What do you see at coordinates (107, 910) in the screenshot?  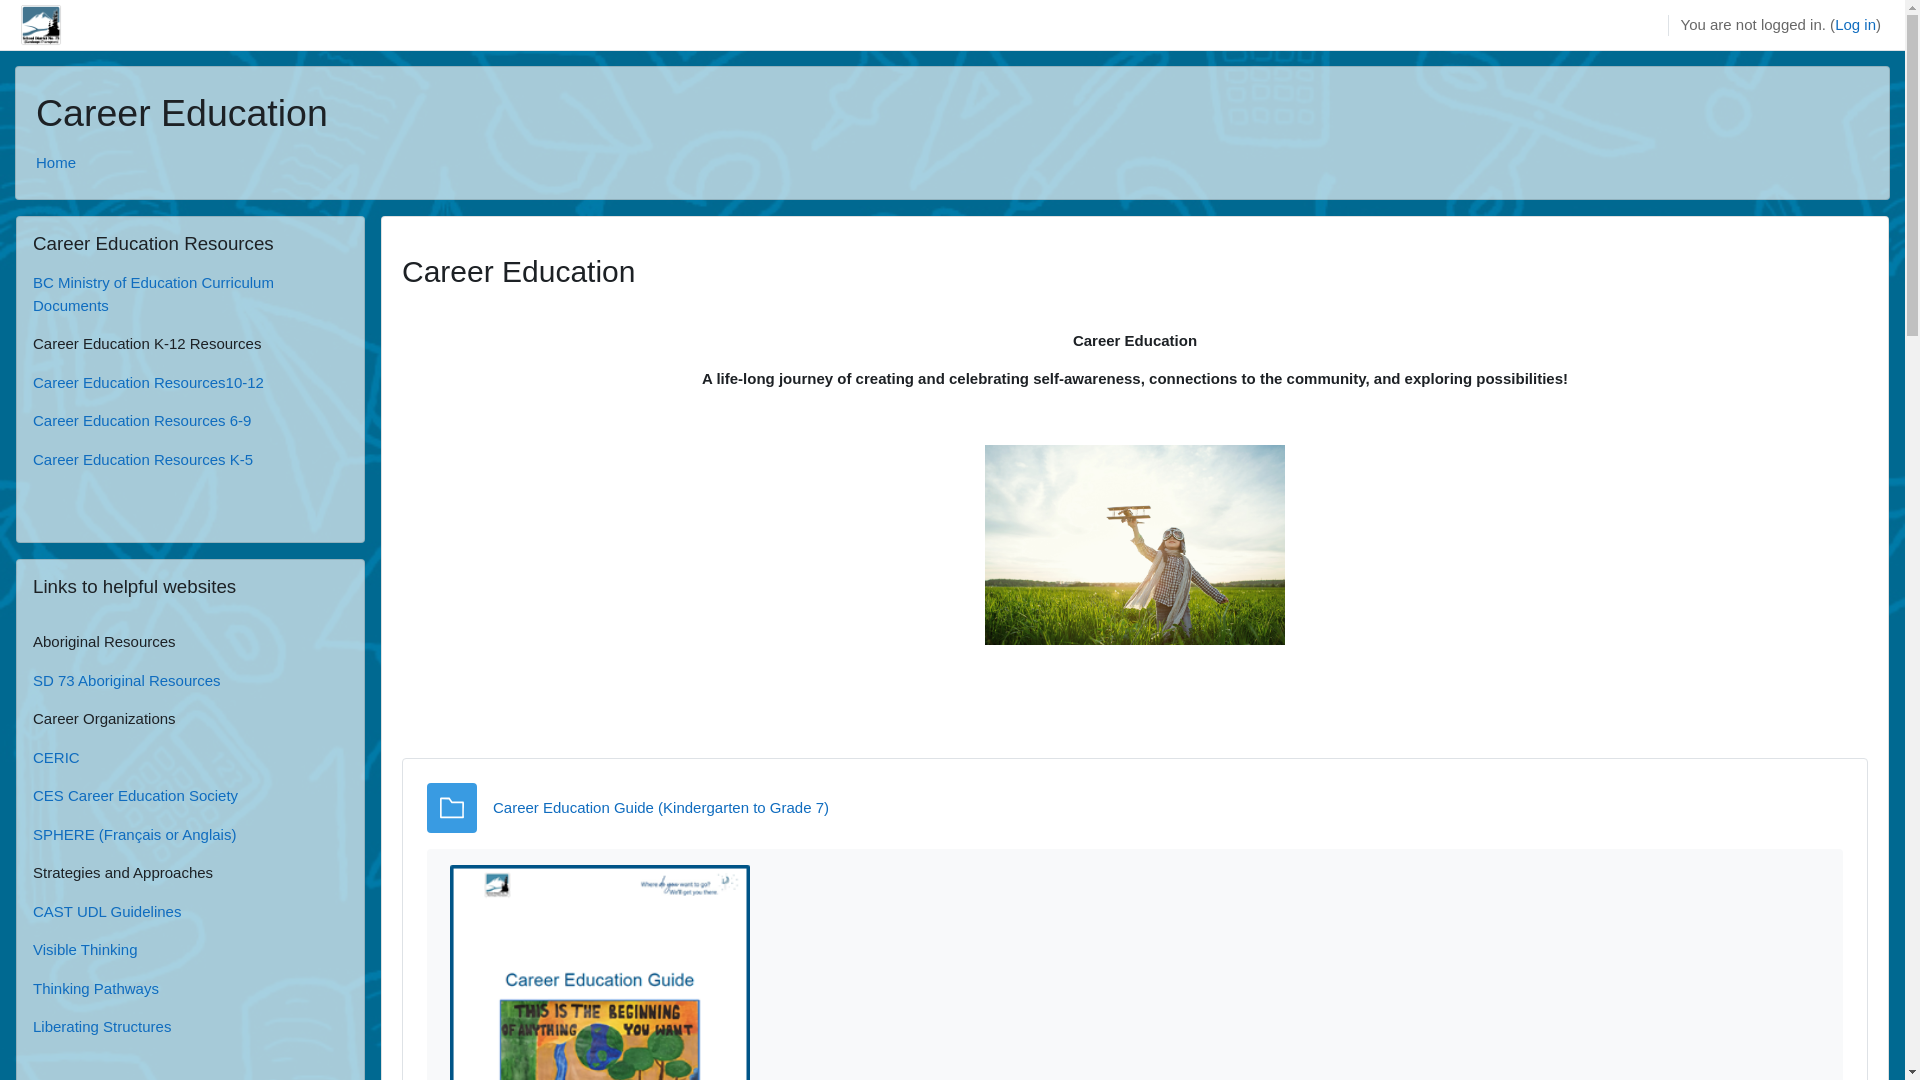 I see `CAST UDL Guidelines` at bounding box center [107, 910].